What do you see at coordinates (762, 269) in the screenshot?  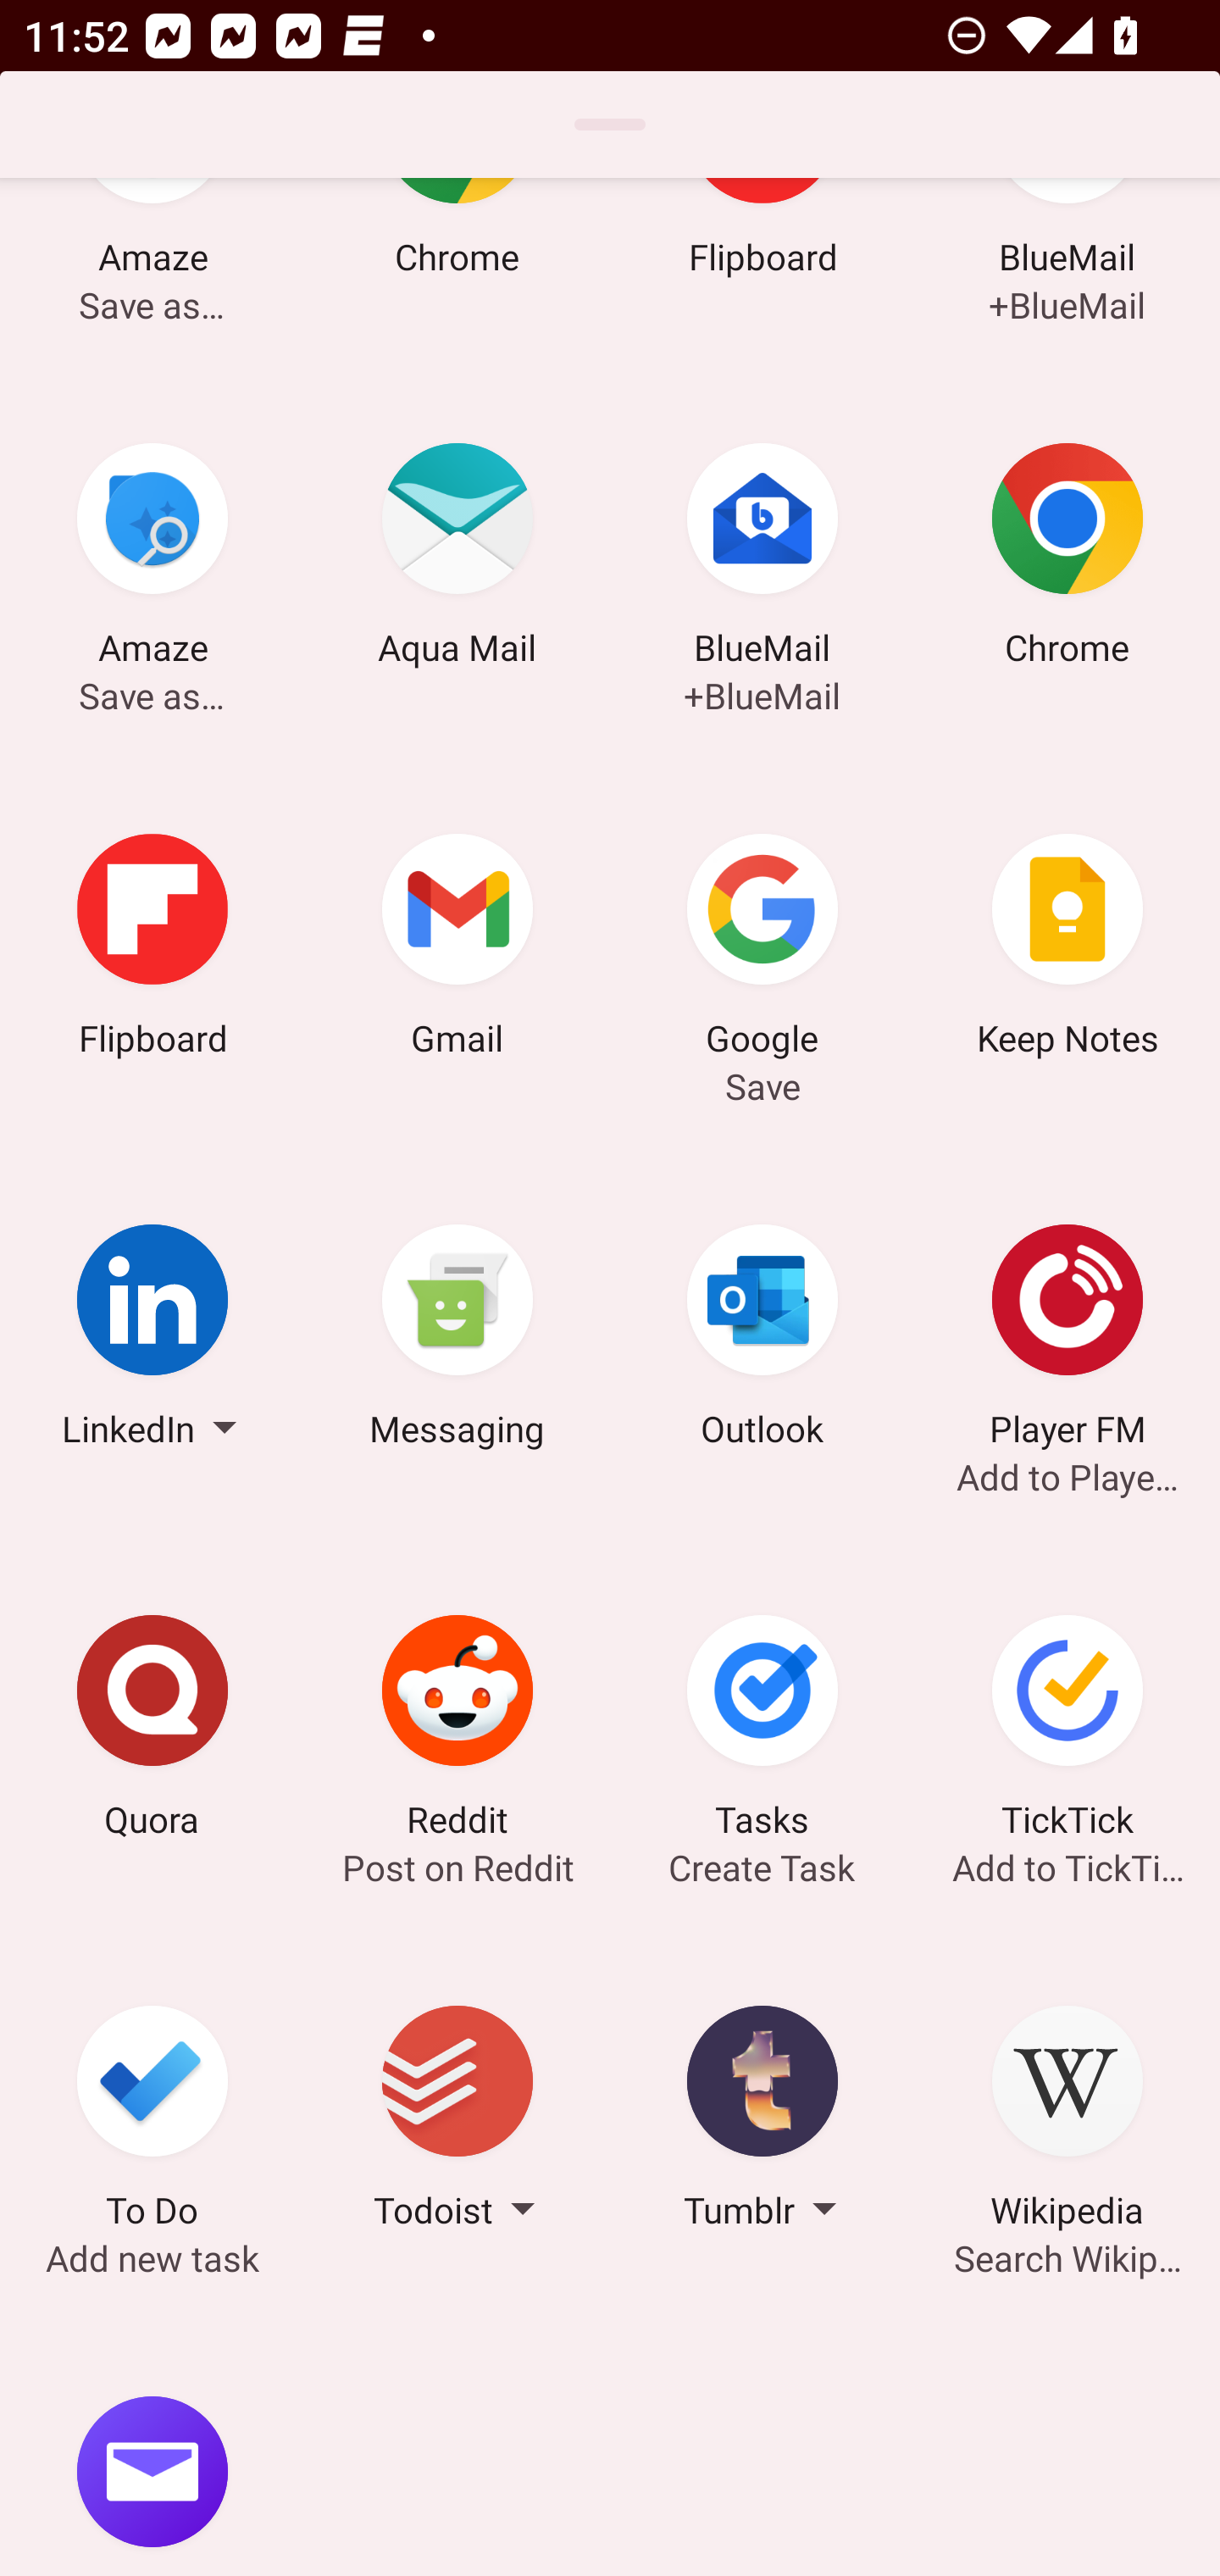 I see `Flipboard` at bounding box center [762, 269].